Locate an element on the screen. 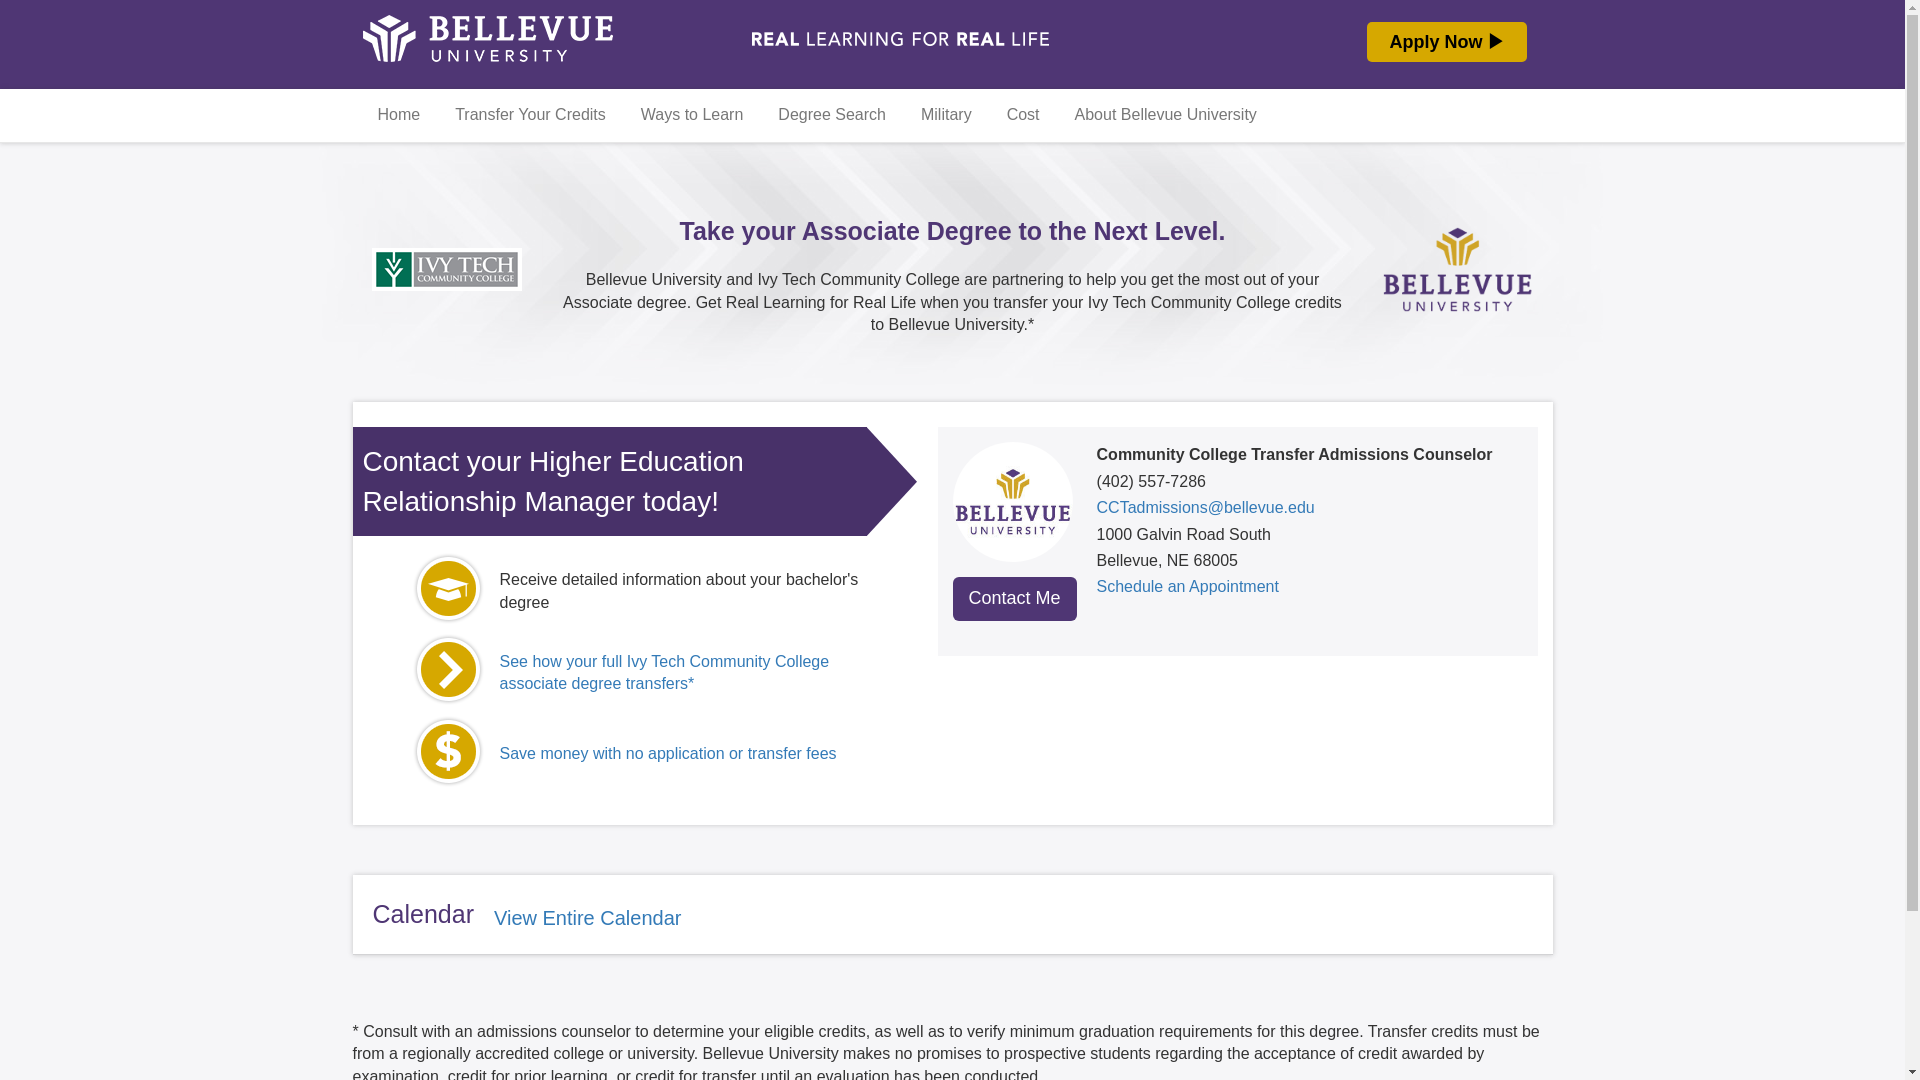 This screenshot has height=1080, width=1920. Degree Search is located at coordinates (824, 114).